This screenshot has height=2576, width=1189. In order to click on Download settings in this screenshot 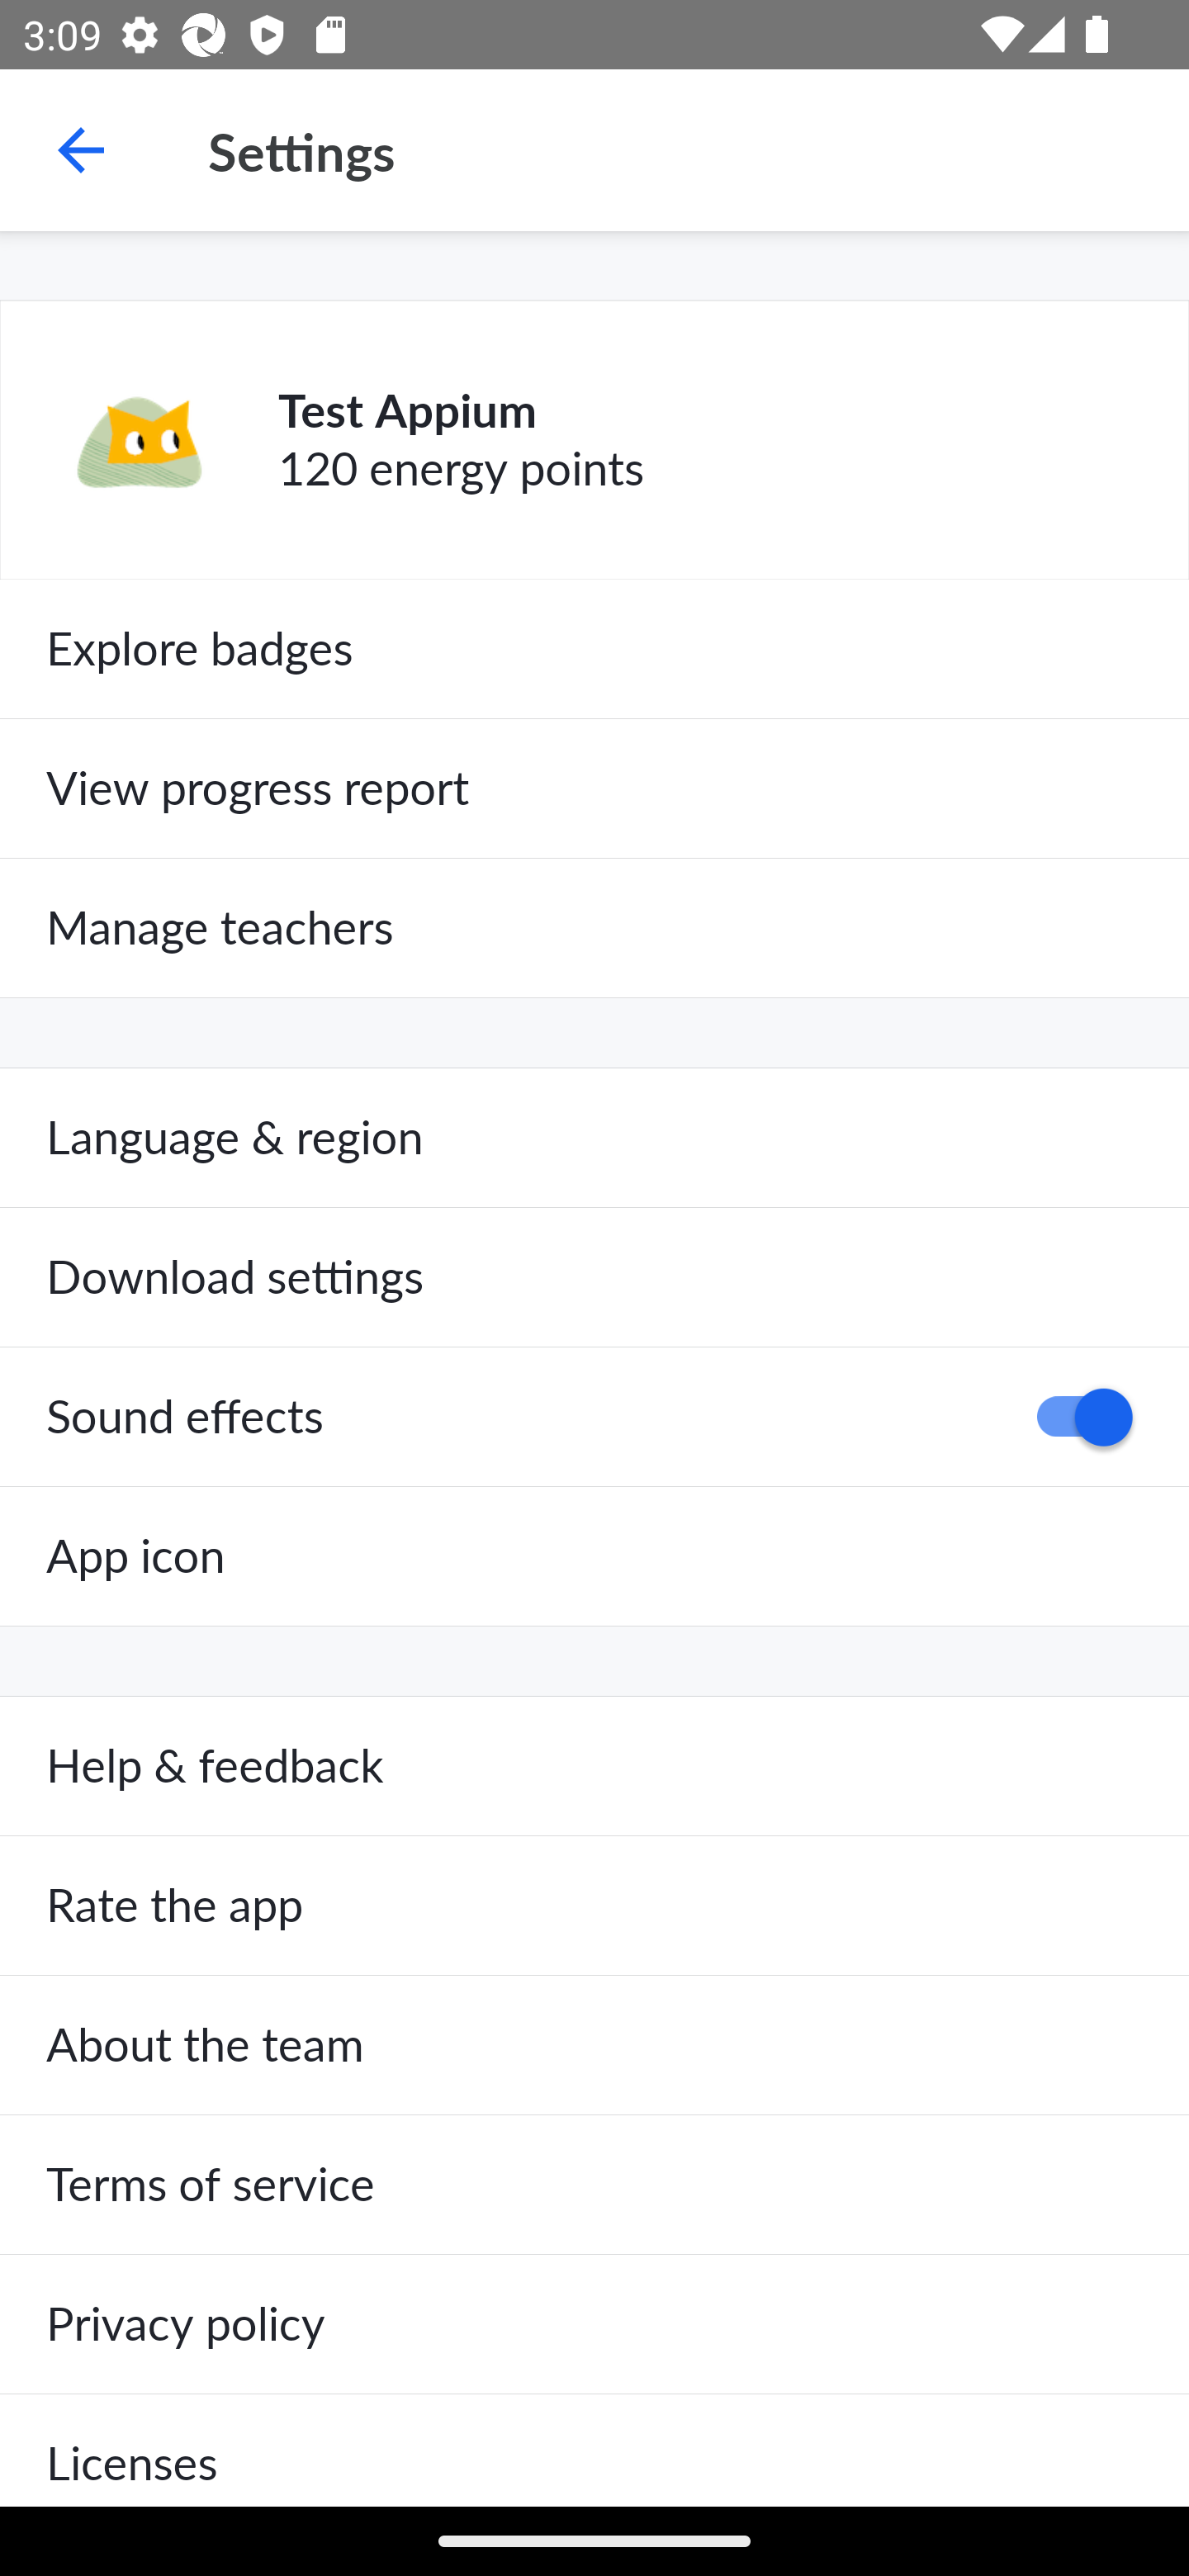, I will do `click(594, 1277)`.